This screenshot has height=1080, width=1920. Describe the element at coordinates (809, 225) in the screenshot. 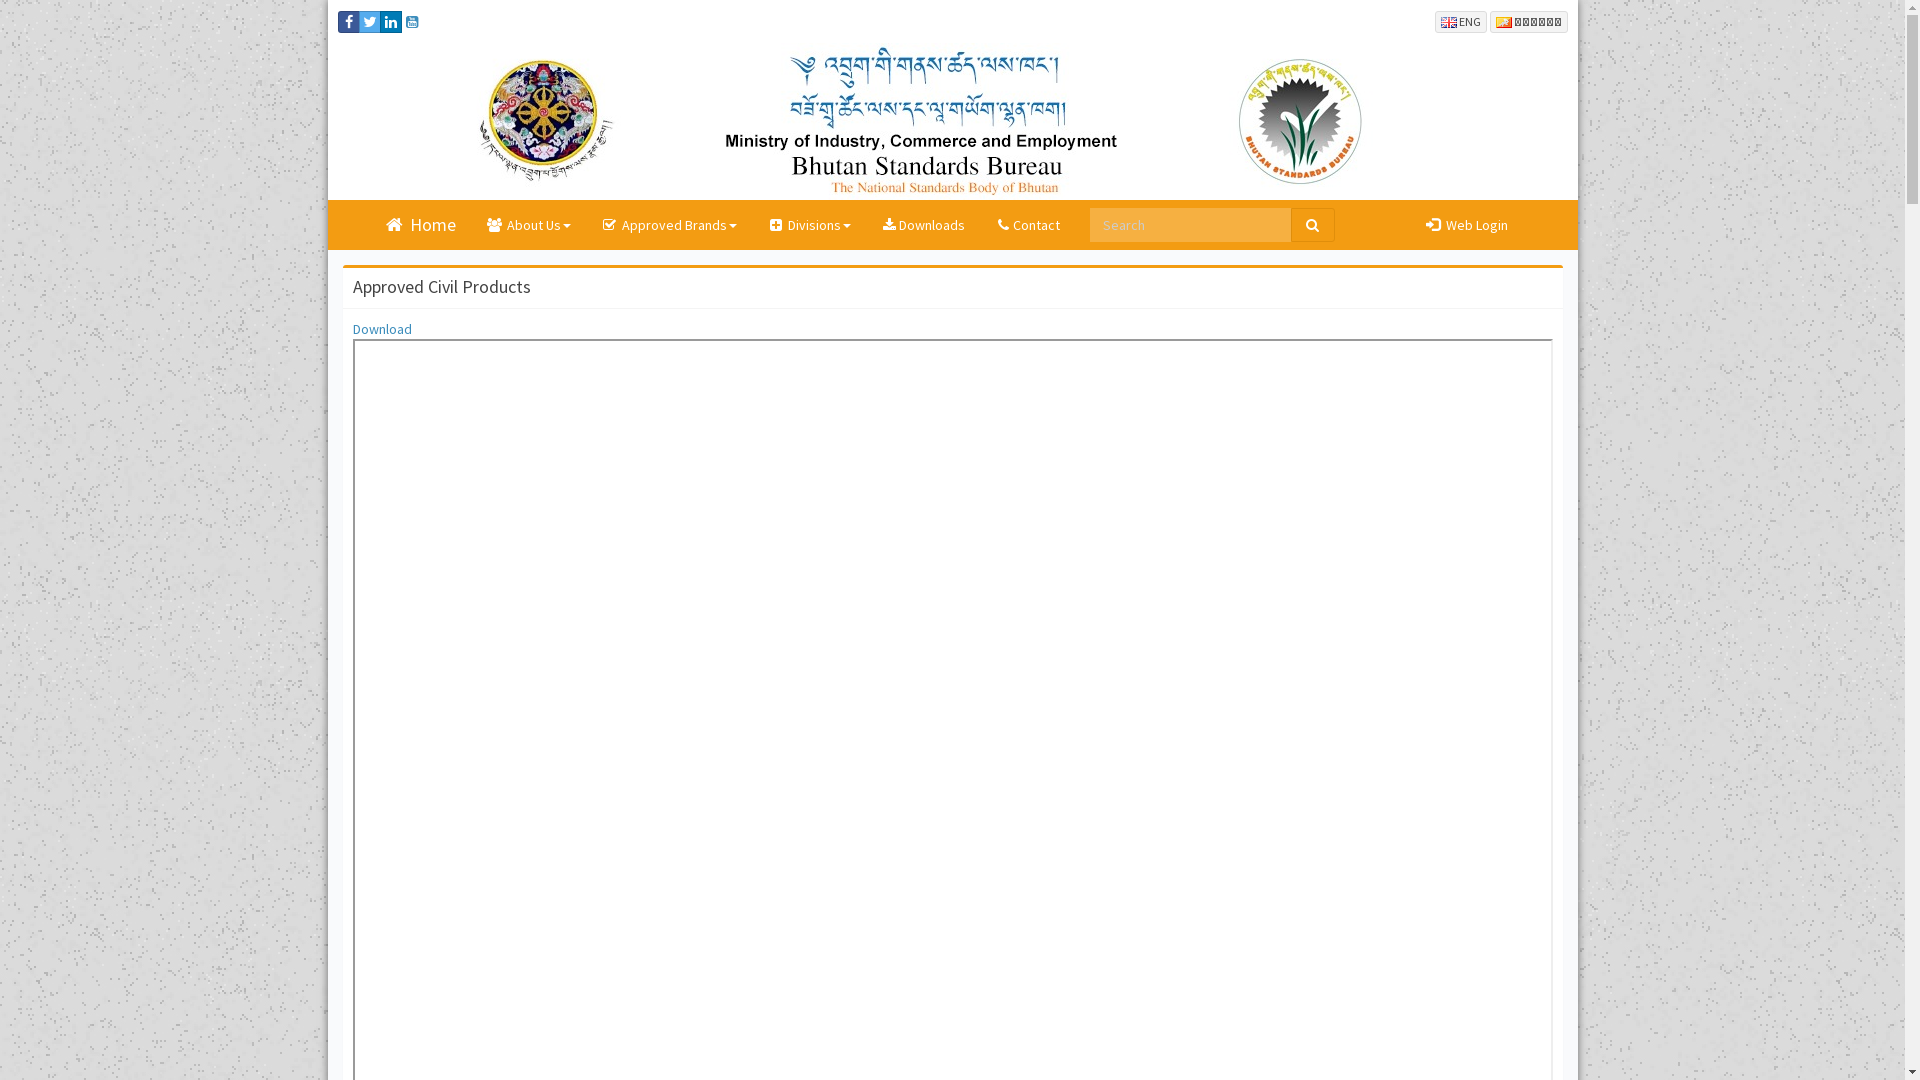

I see `Divisions` at that location.